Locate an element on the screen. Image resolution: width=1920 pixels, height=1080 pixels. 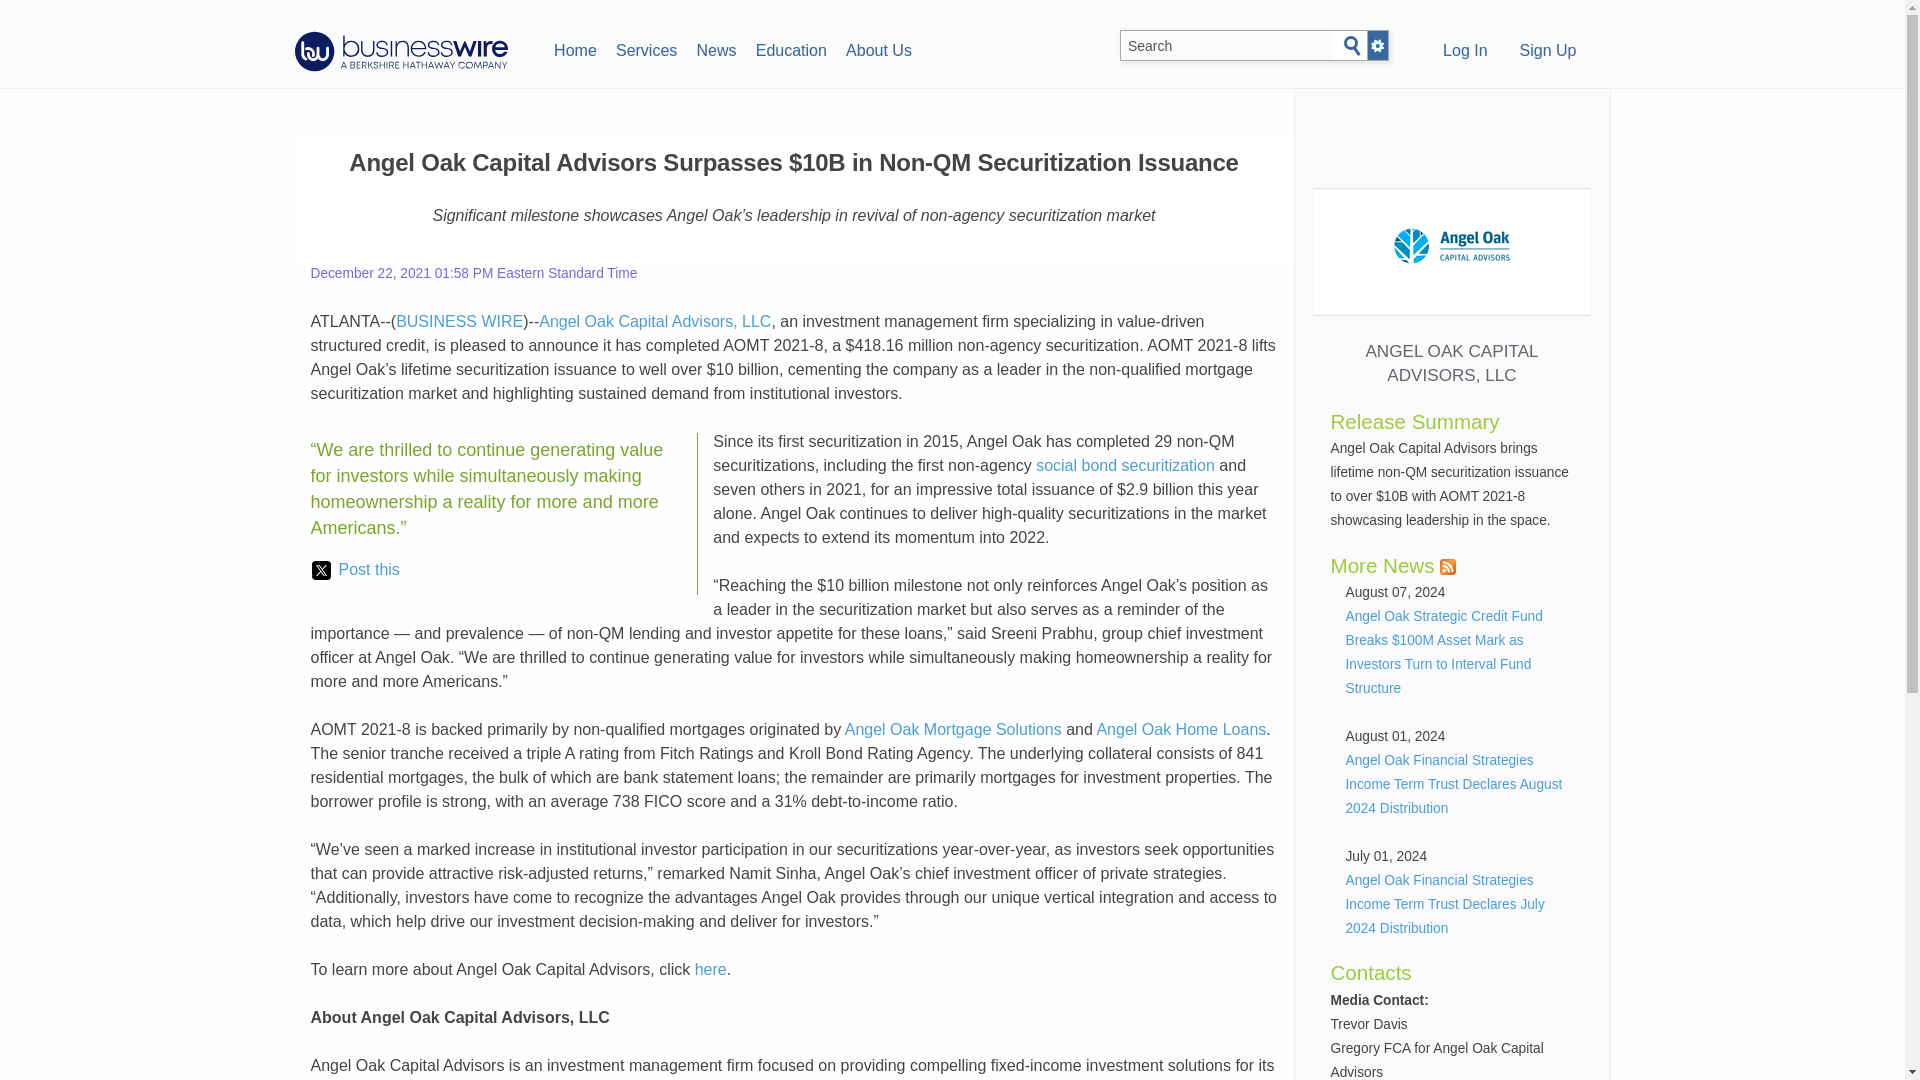
Search is located at coordinates (1352, 46).